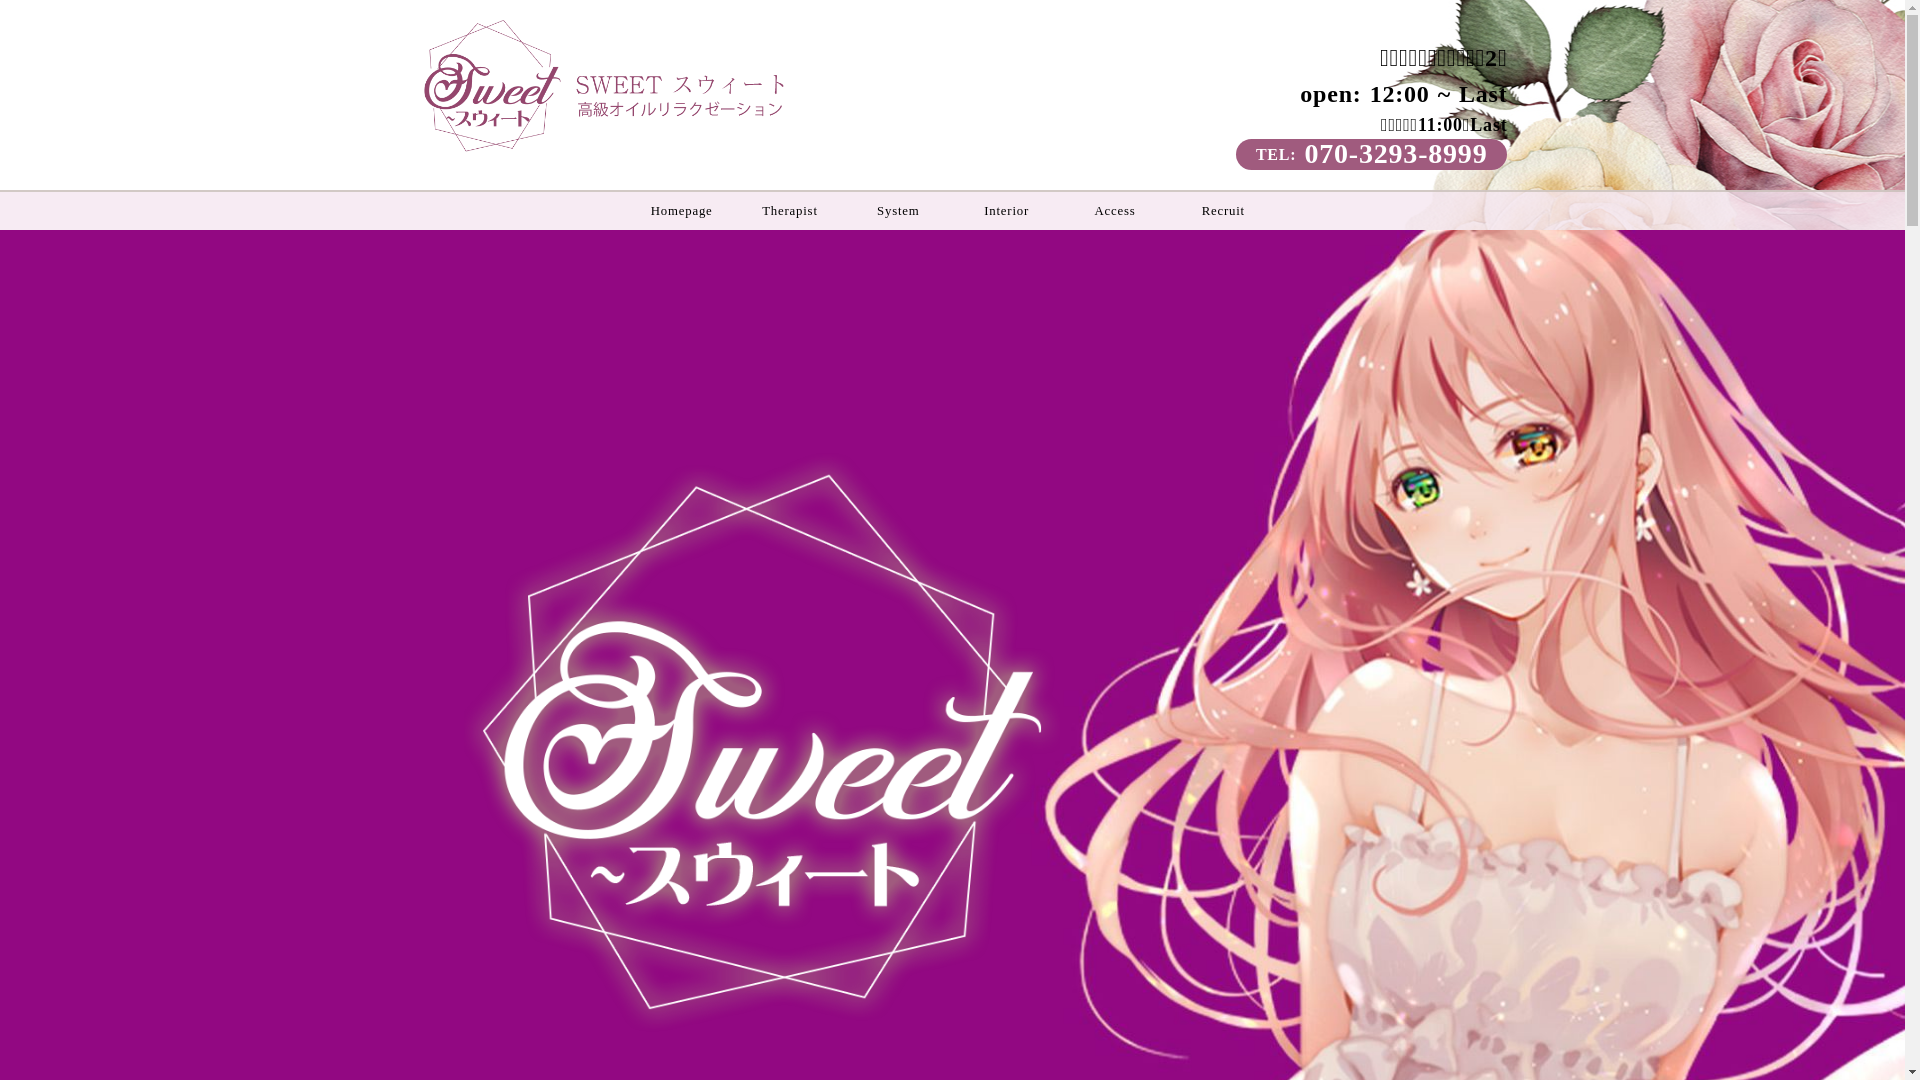 The image size is (1920, 1080). What do you see at coordinates (1115, 211) in the screenshot?
I see `Access` at bounding box center [1115, 211].